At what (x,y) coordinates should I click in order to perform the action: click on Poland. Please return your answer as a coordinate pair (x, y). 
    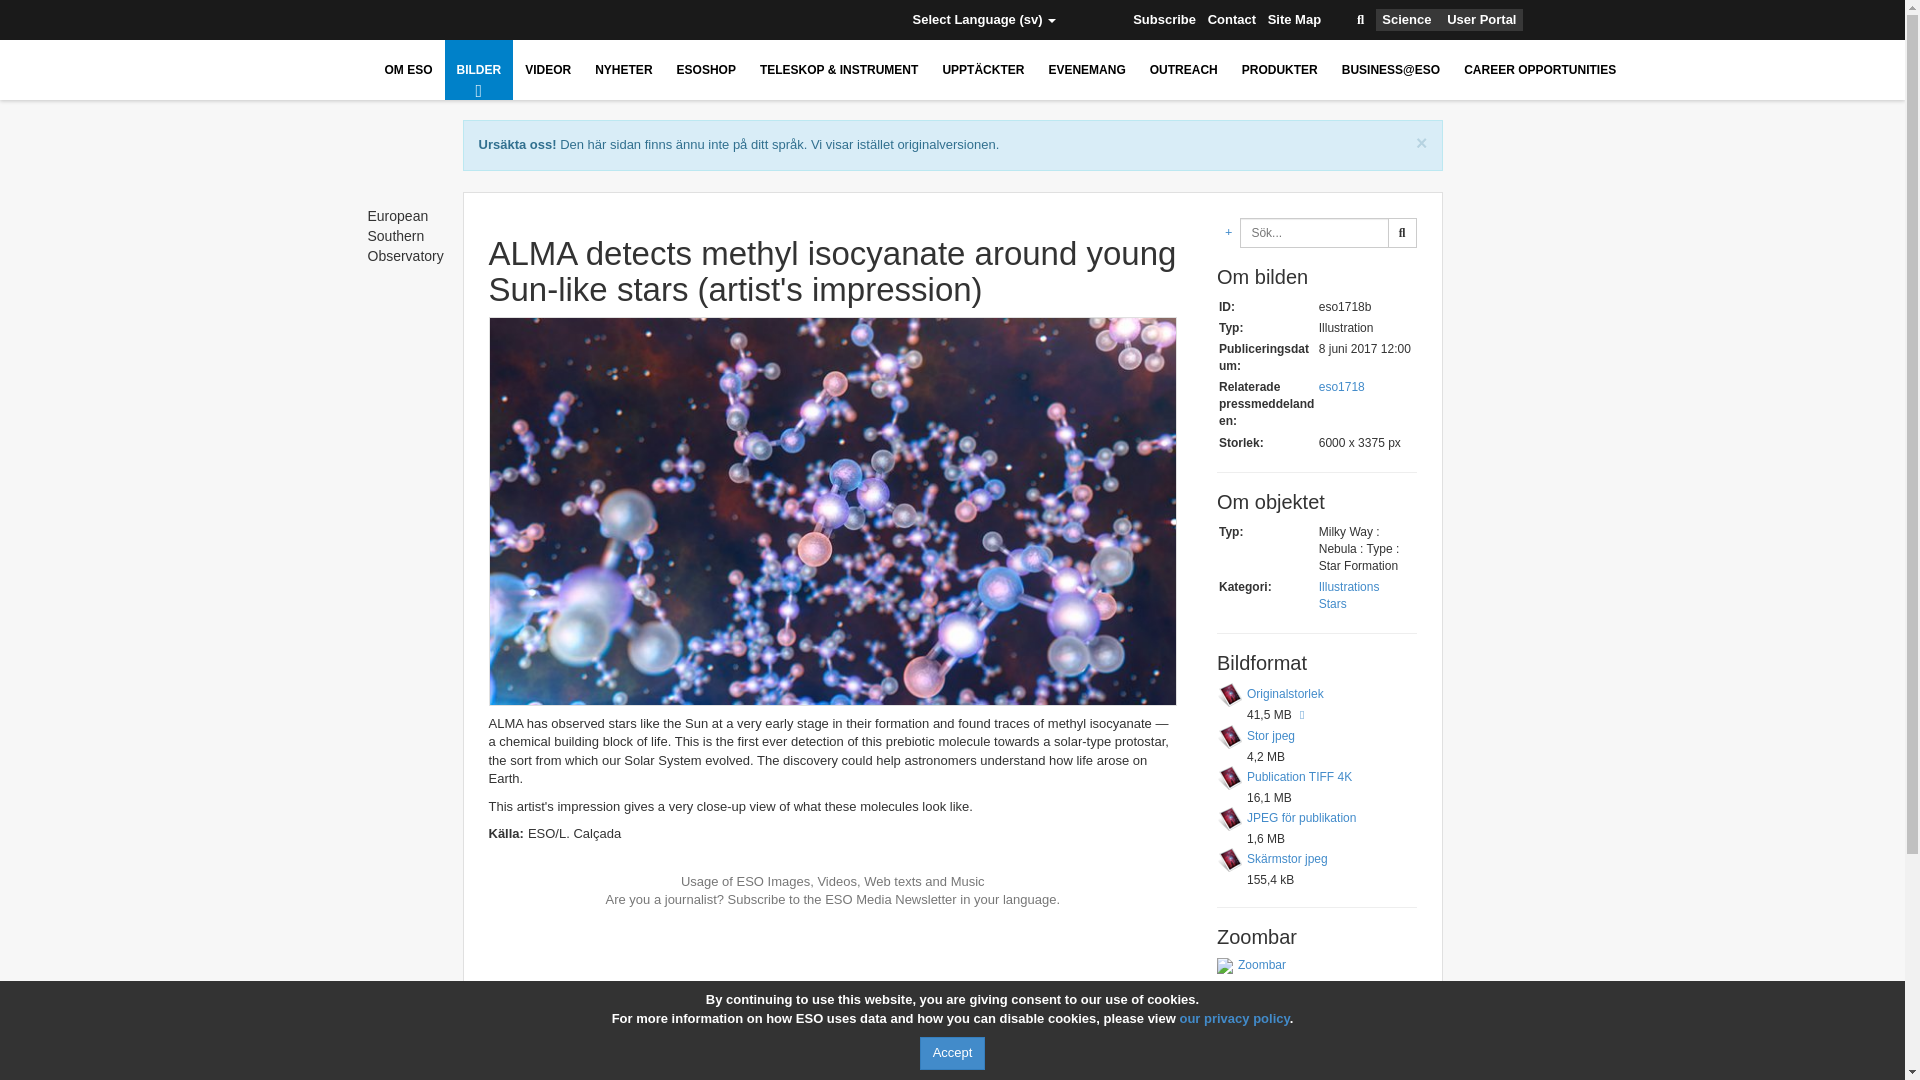
    Looking at the image, I should click on (694, 20).